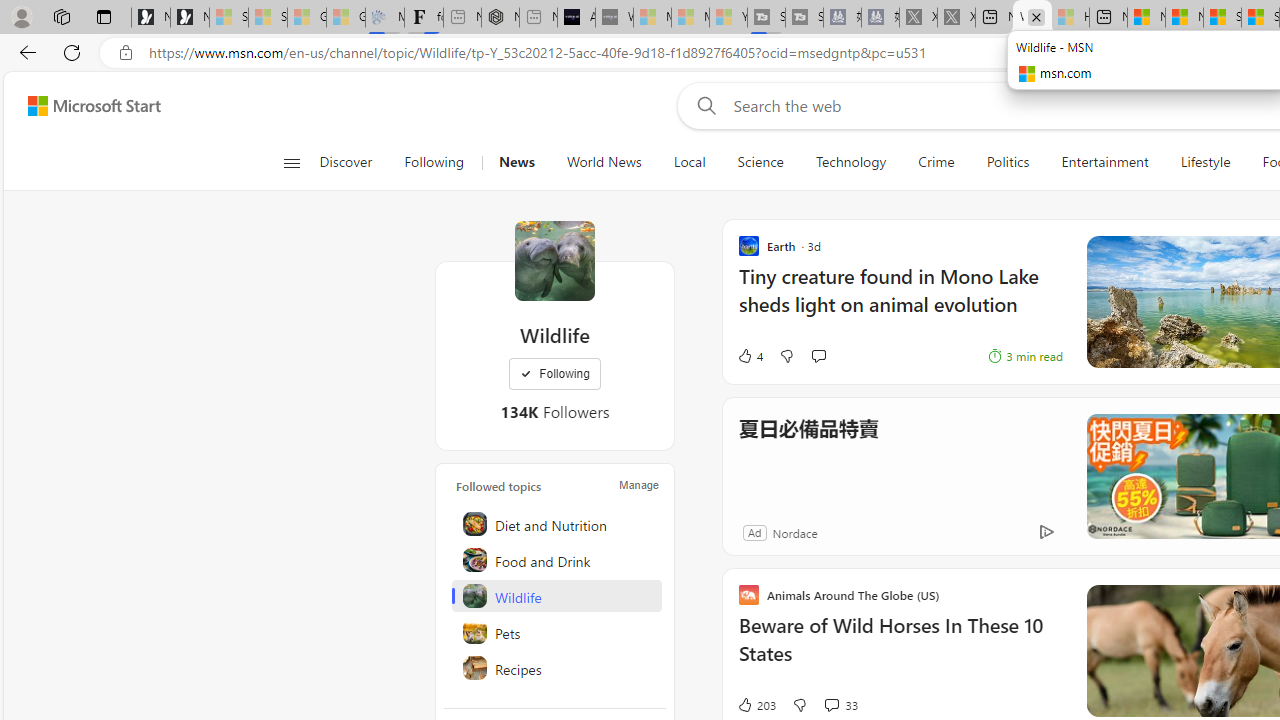 The image size is (1280, 720). Describe the element at coordinates (1104, 162) in the screenshot. I see `Entertainment` at that location.